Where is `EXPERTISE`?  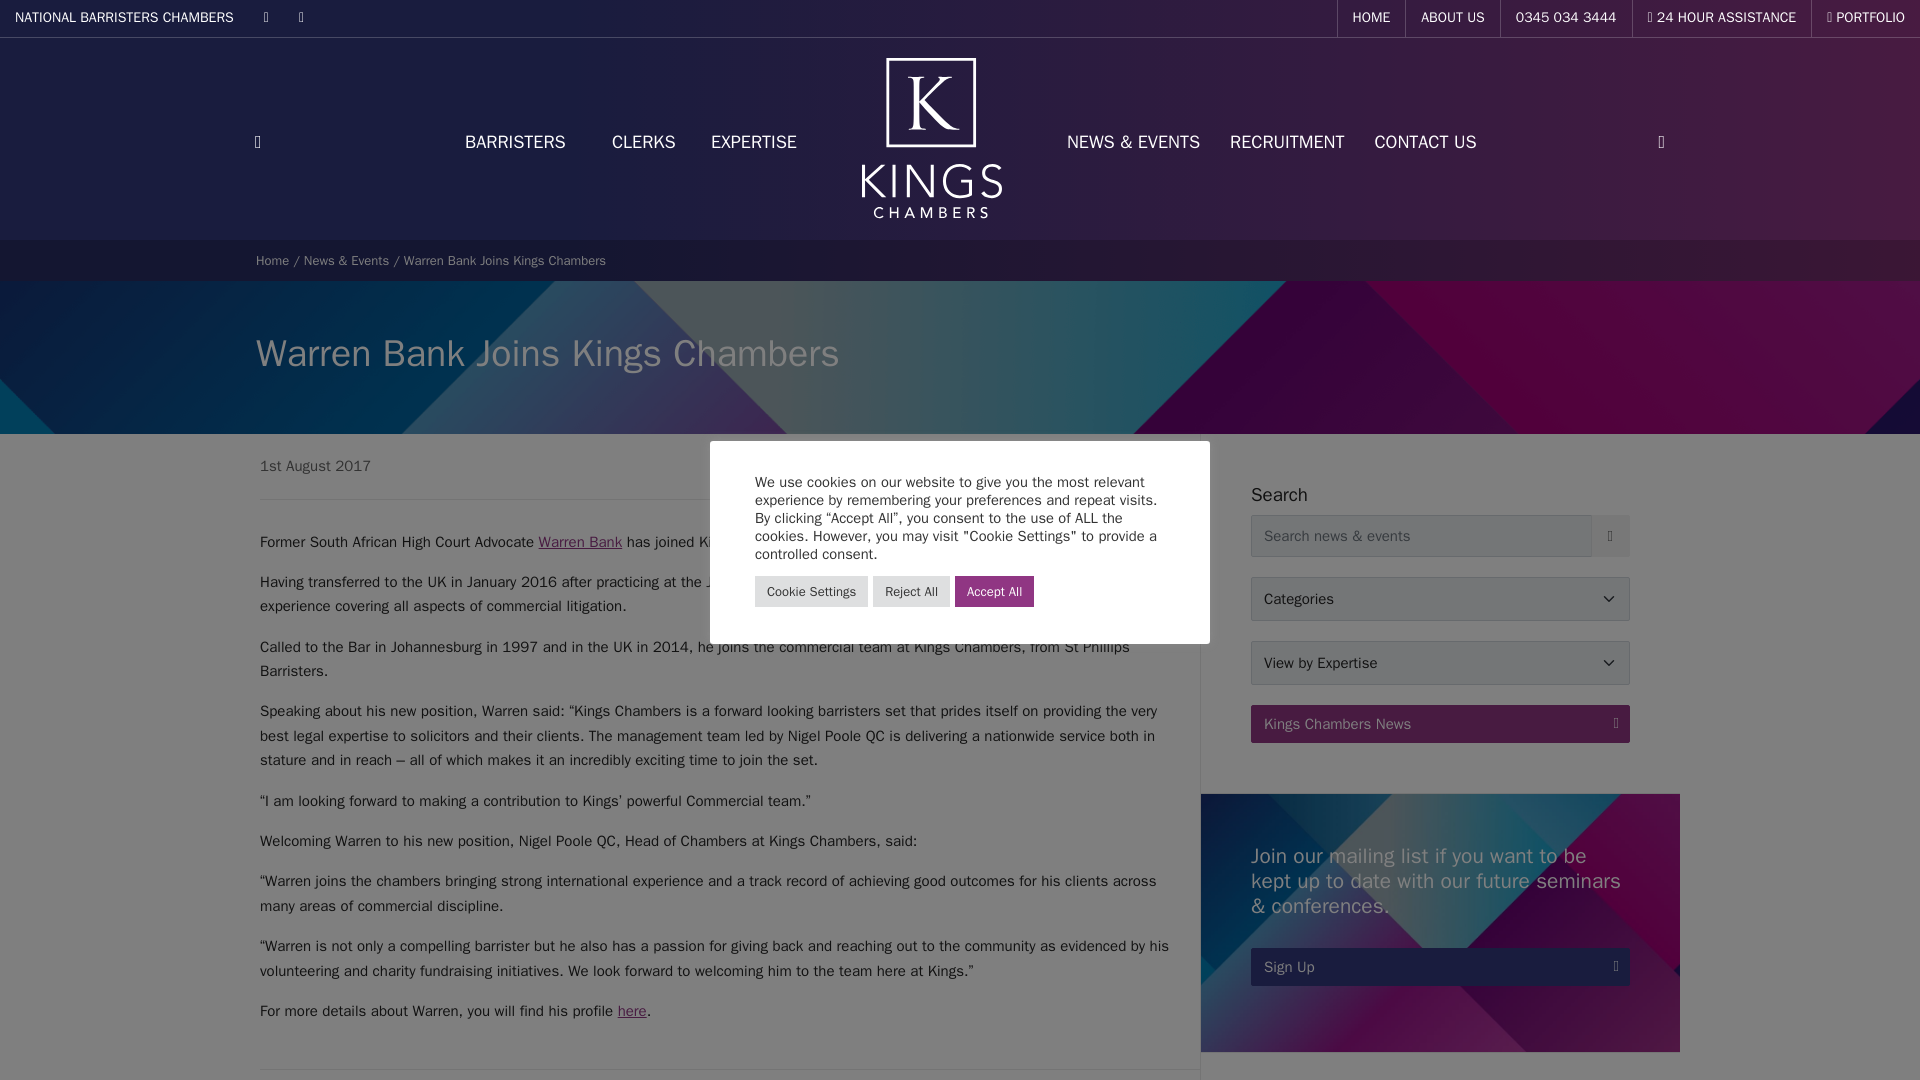 EXPERTISE is located at coordinates (754, 142).